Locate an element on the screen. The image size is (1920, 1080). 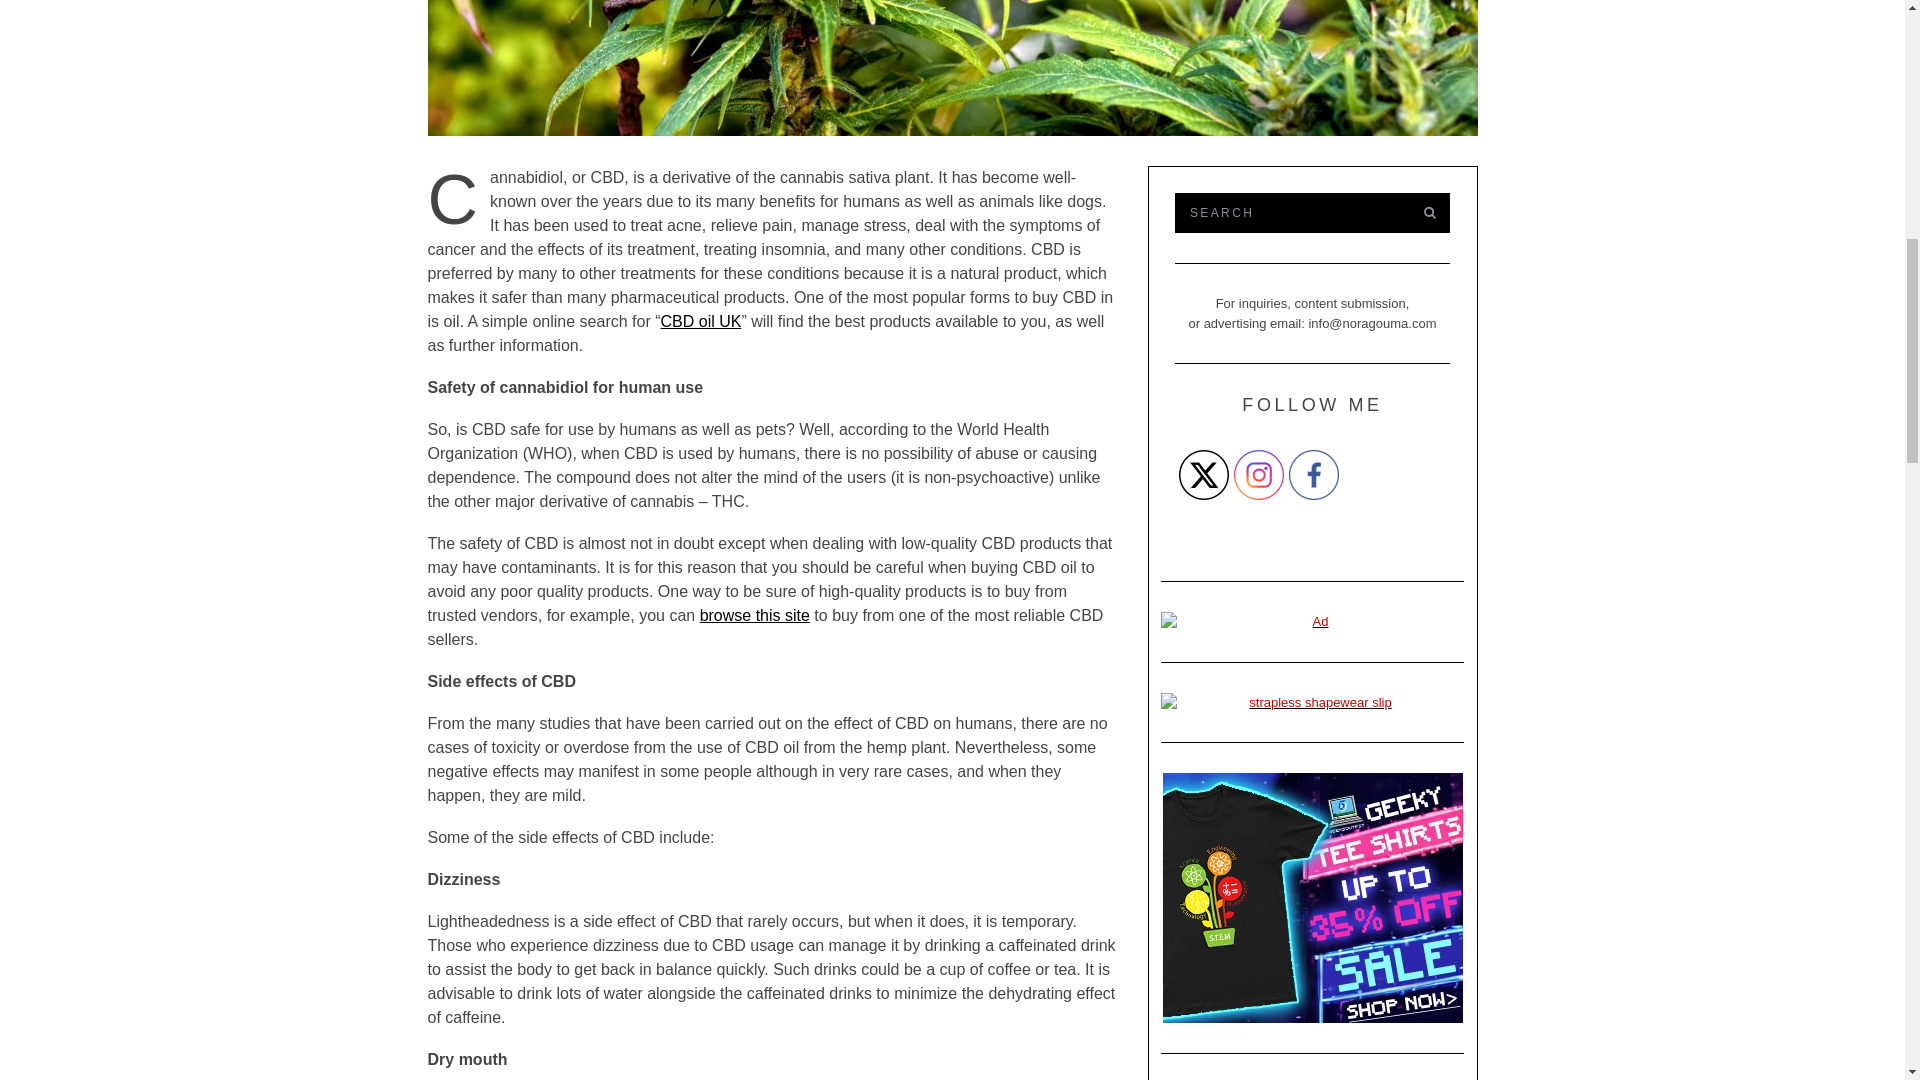
Search is located at coordinates (1288, 213).